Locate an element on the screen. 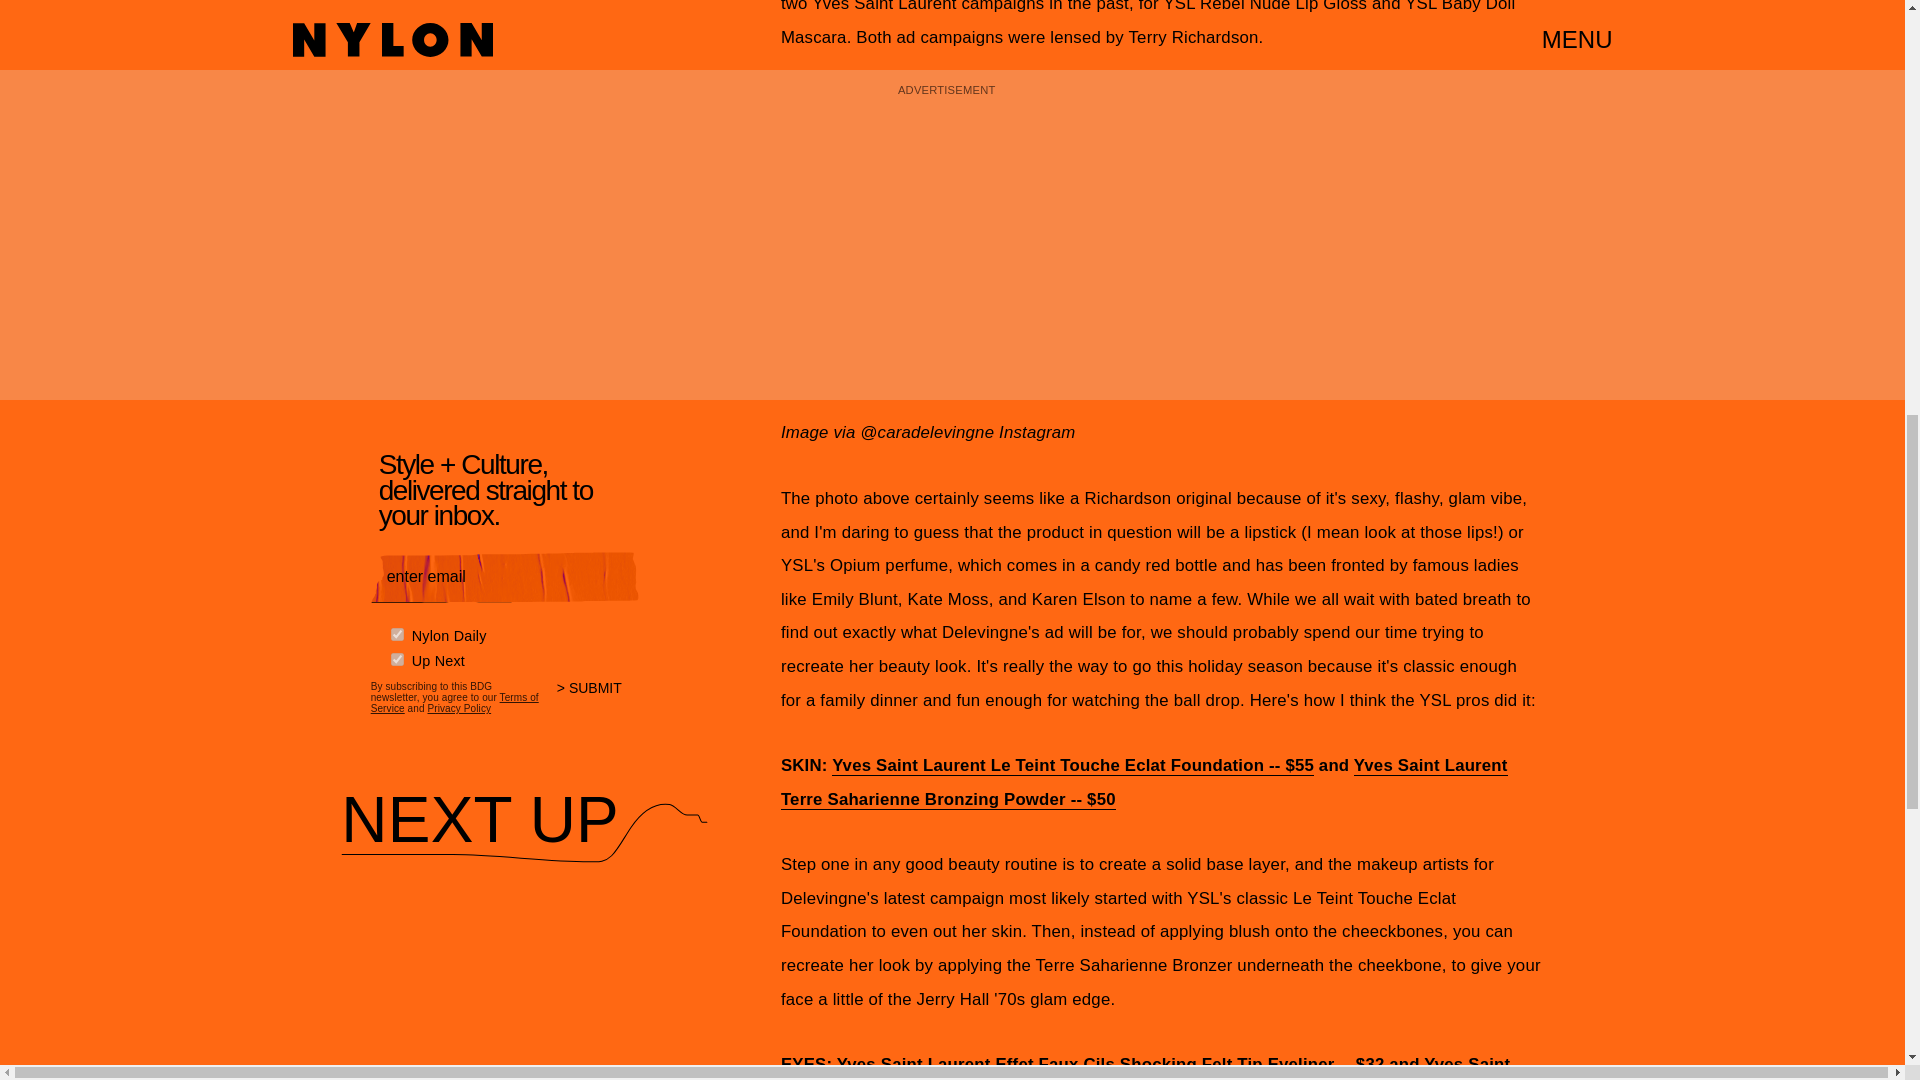 Image resolution: width=1920 pixels, height=1080 pixels. Privacy Policy is located at coordinates (458, 708).